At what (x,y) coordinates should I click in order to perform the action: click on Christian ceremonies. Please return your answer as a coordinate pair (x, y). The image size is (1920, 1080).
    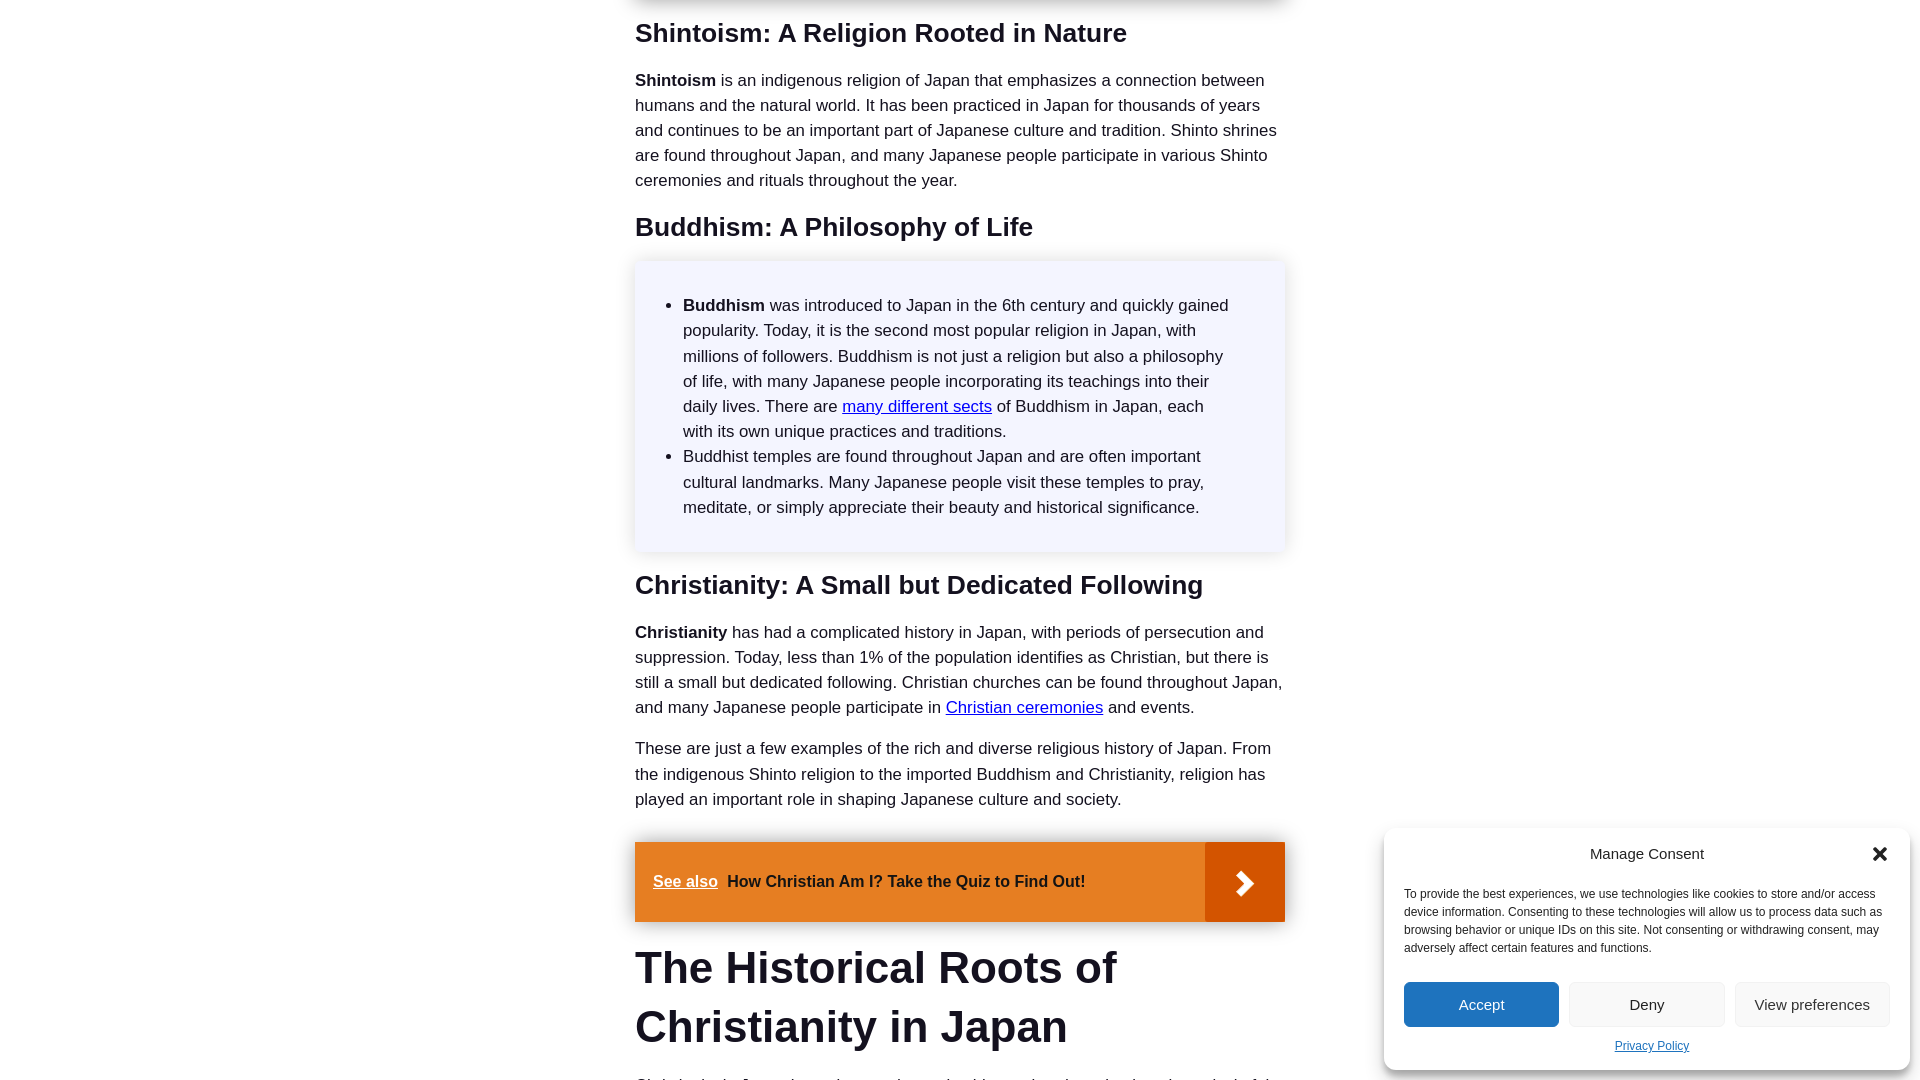
    Looking at the image, I should click on (1025, 707).